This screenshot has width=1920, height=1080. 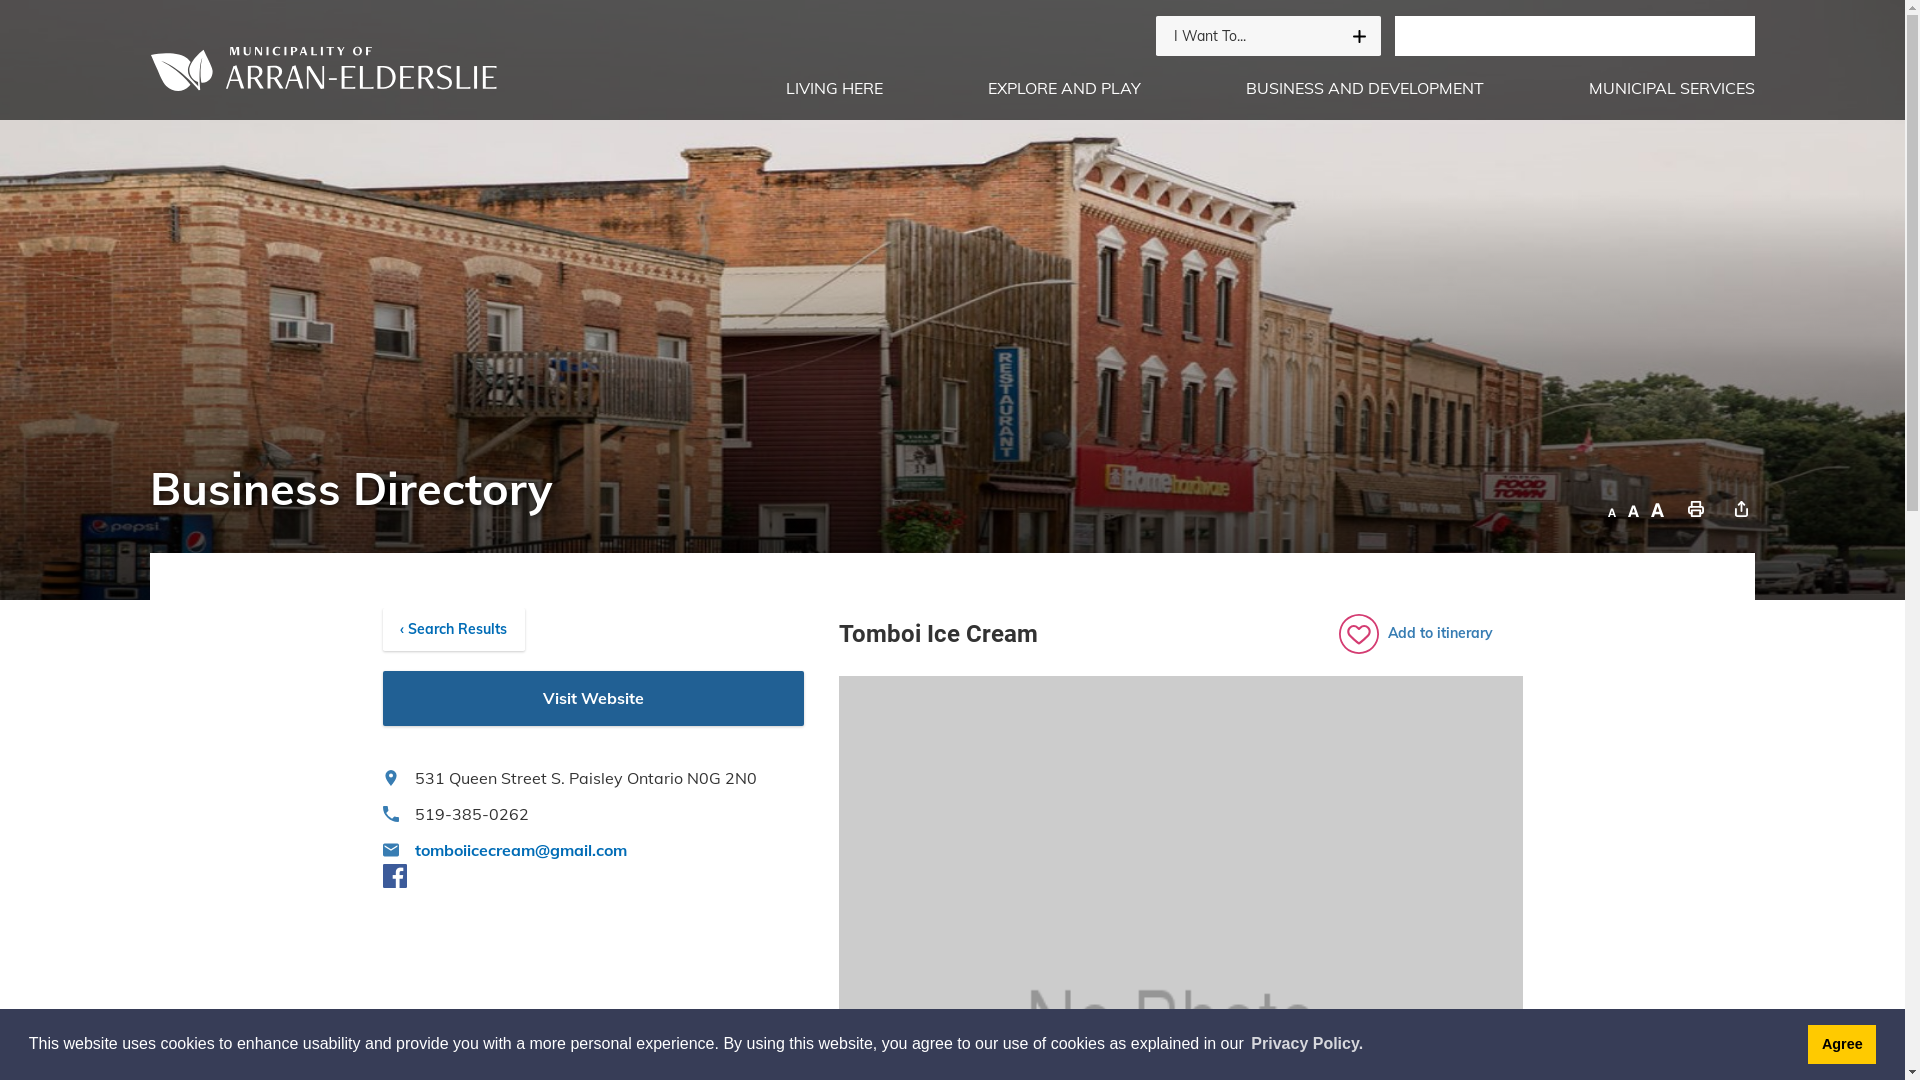 I want to click on Print This Page, so click(x=1696, y=510).